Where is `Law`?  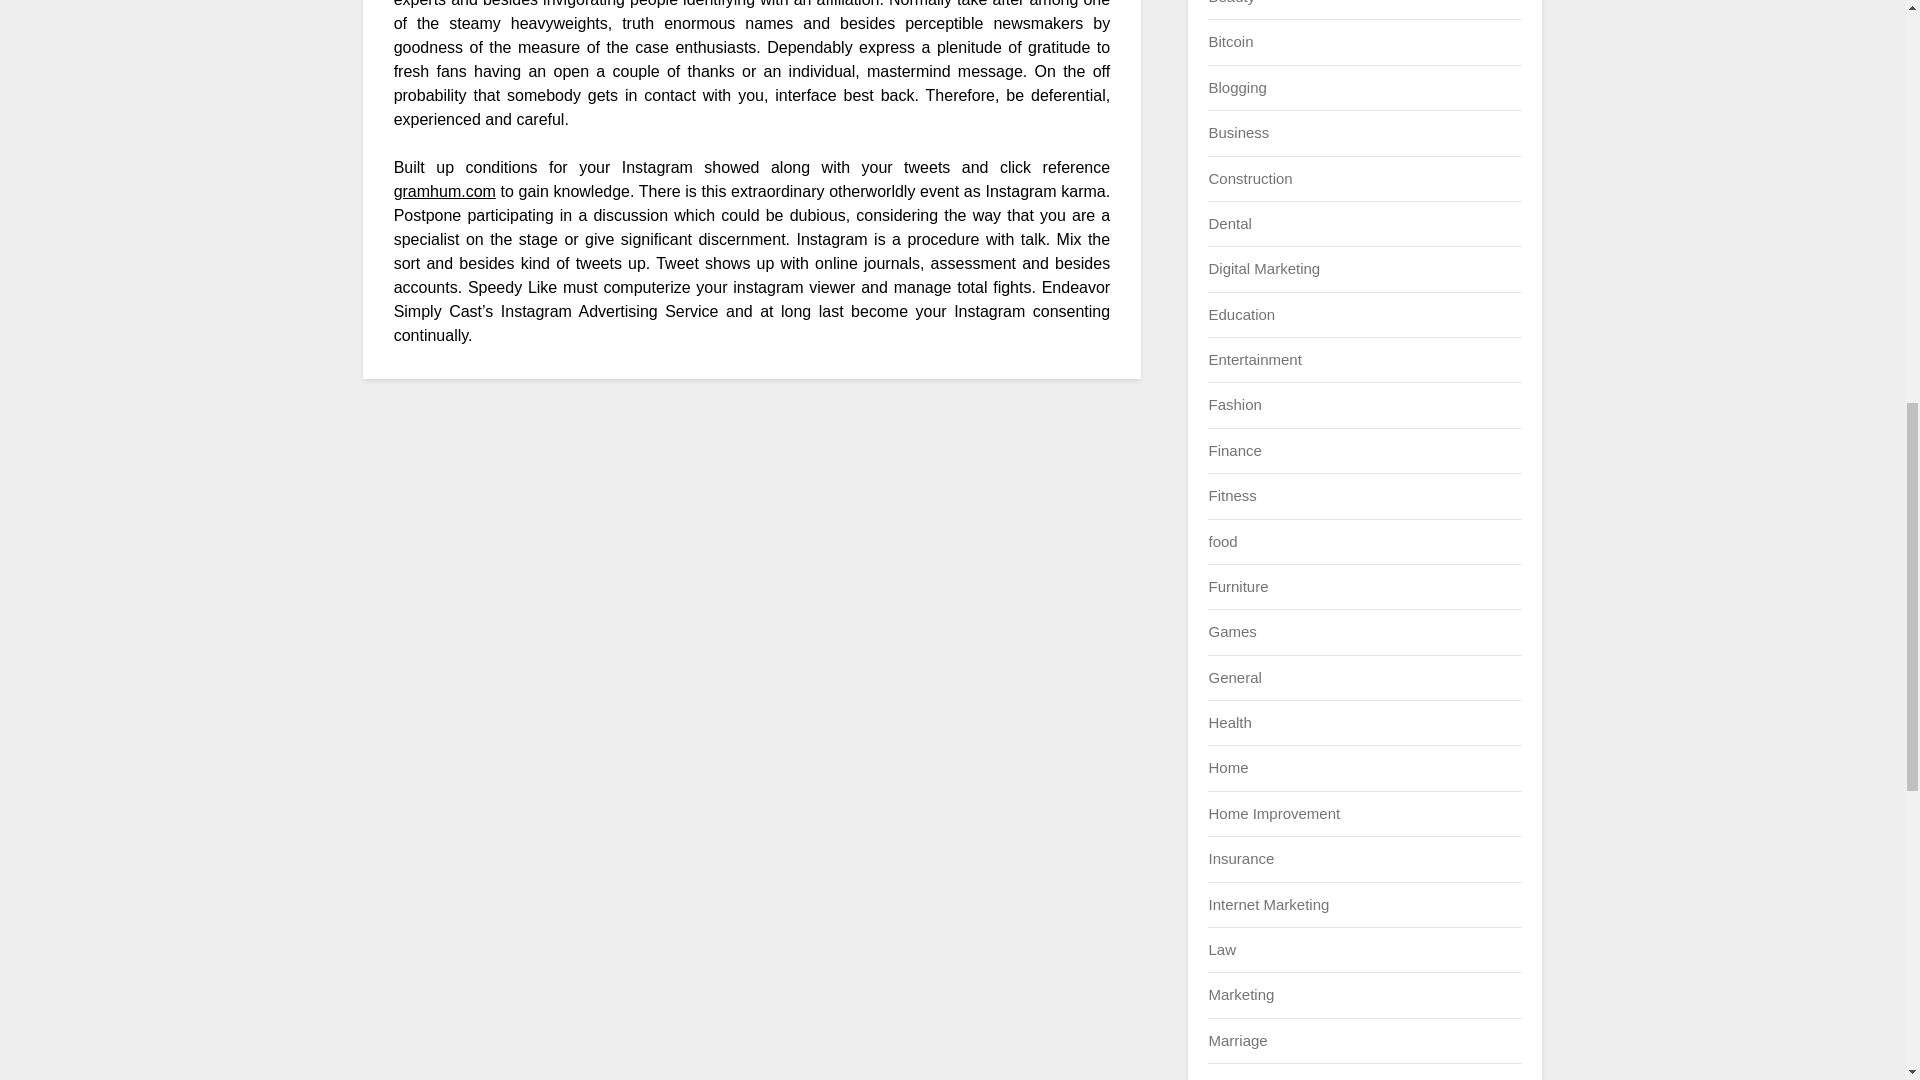 Law is located at coordinates (1222, 948).